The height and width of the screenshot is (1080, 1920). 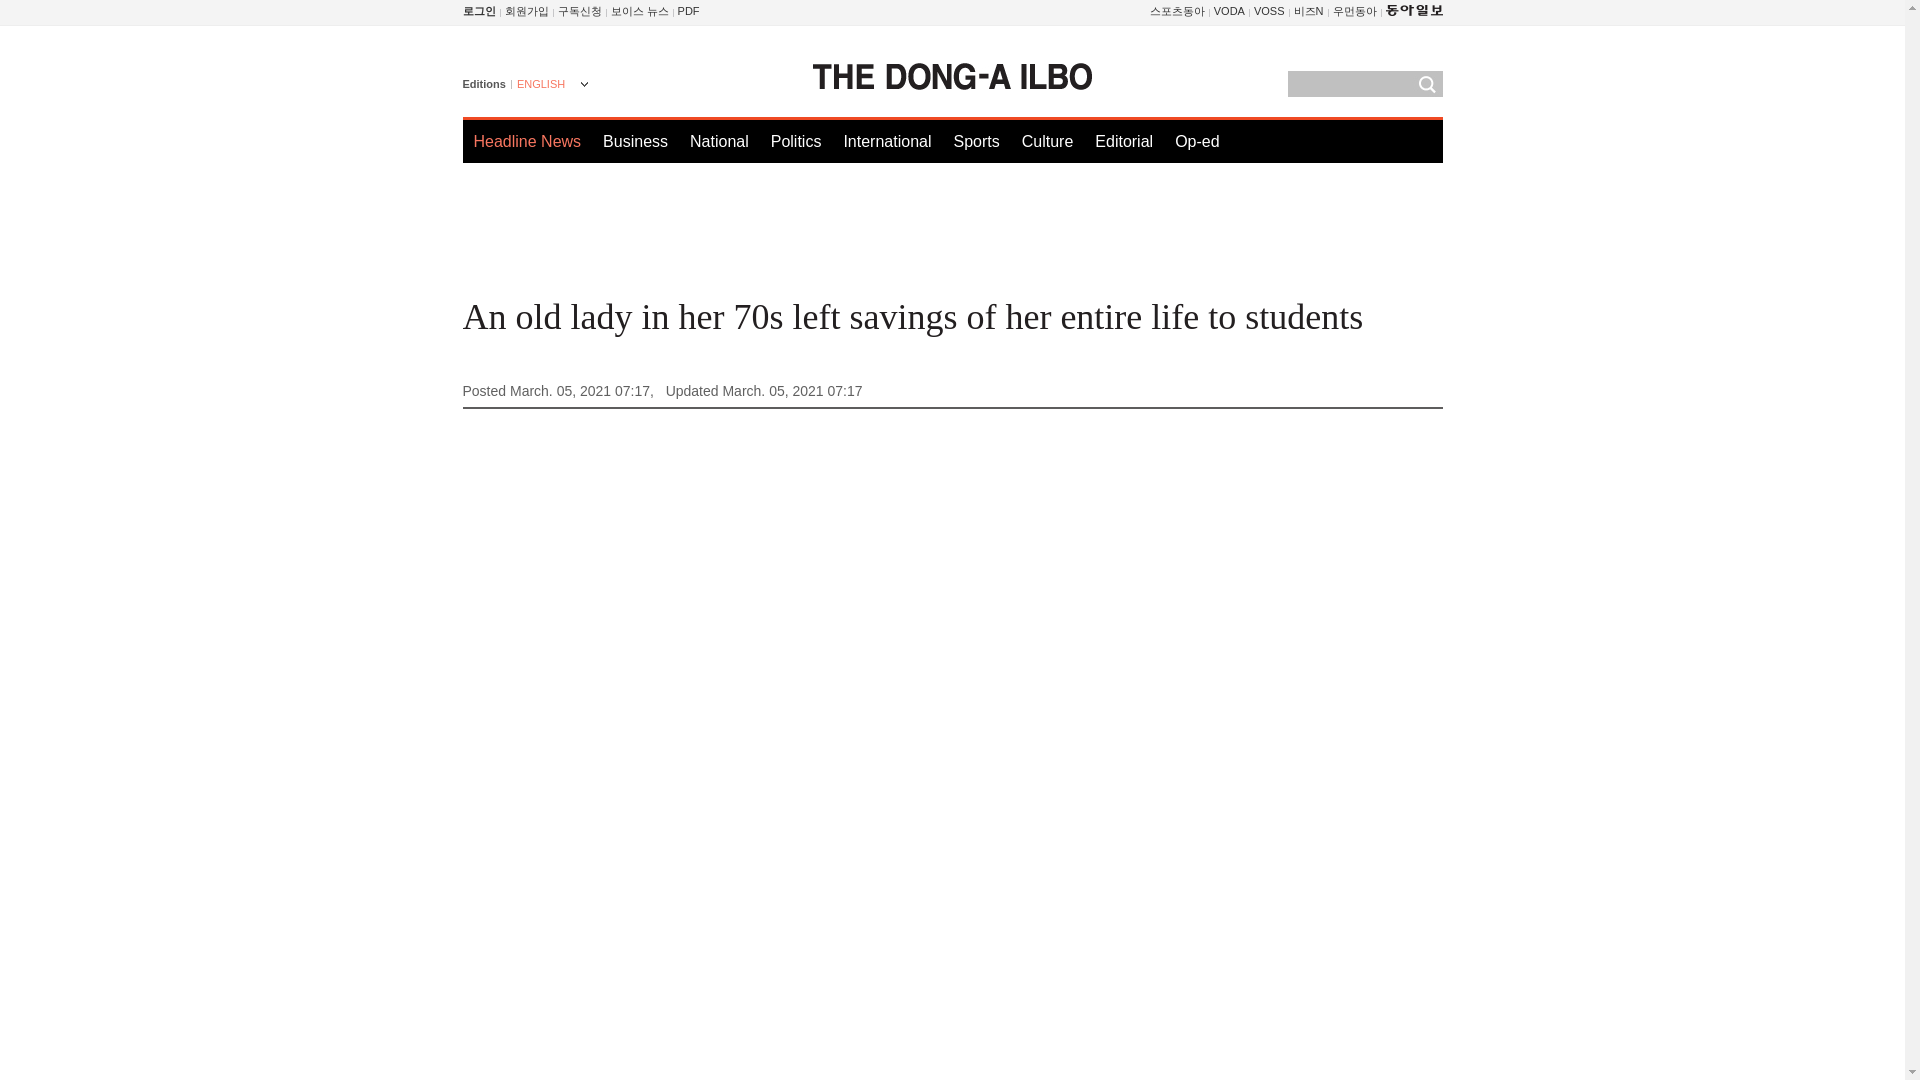 I want to click on VODA, so click(x=1228, y=11).